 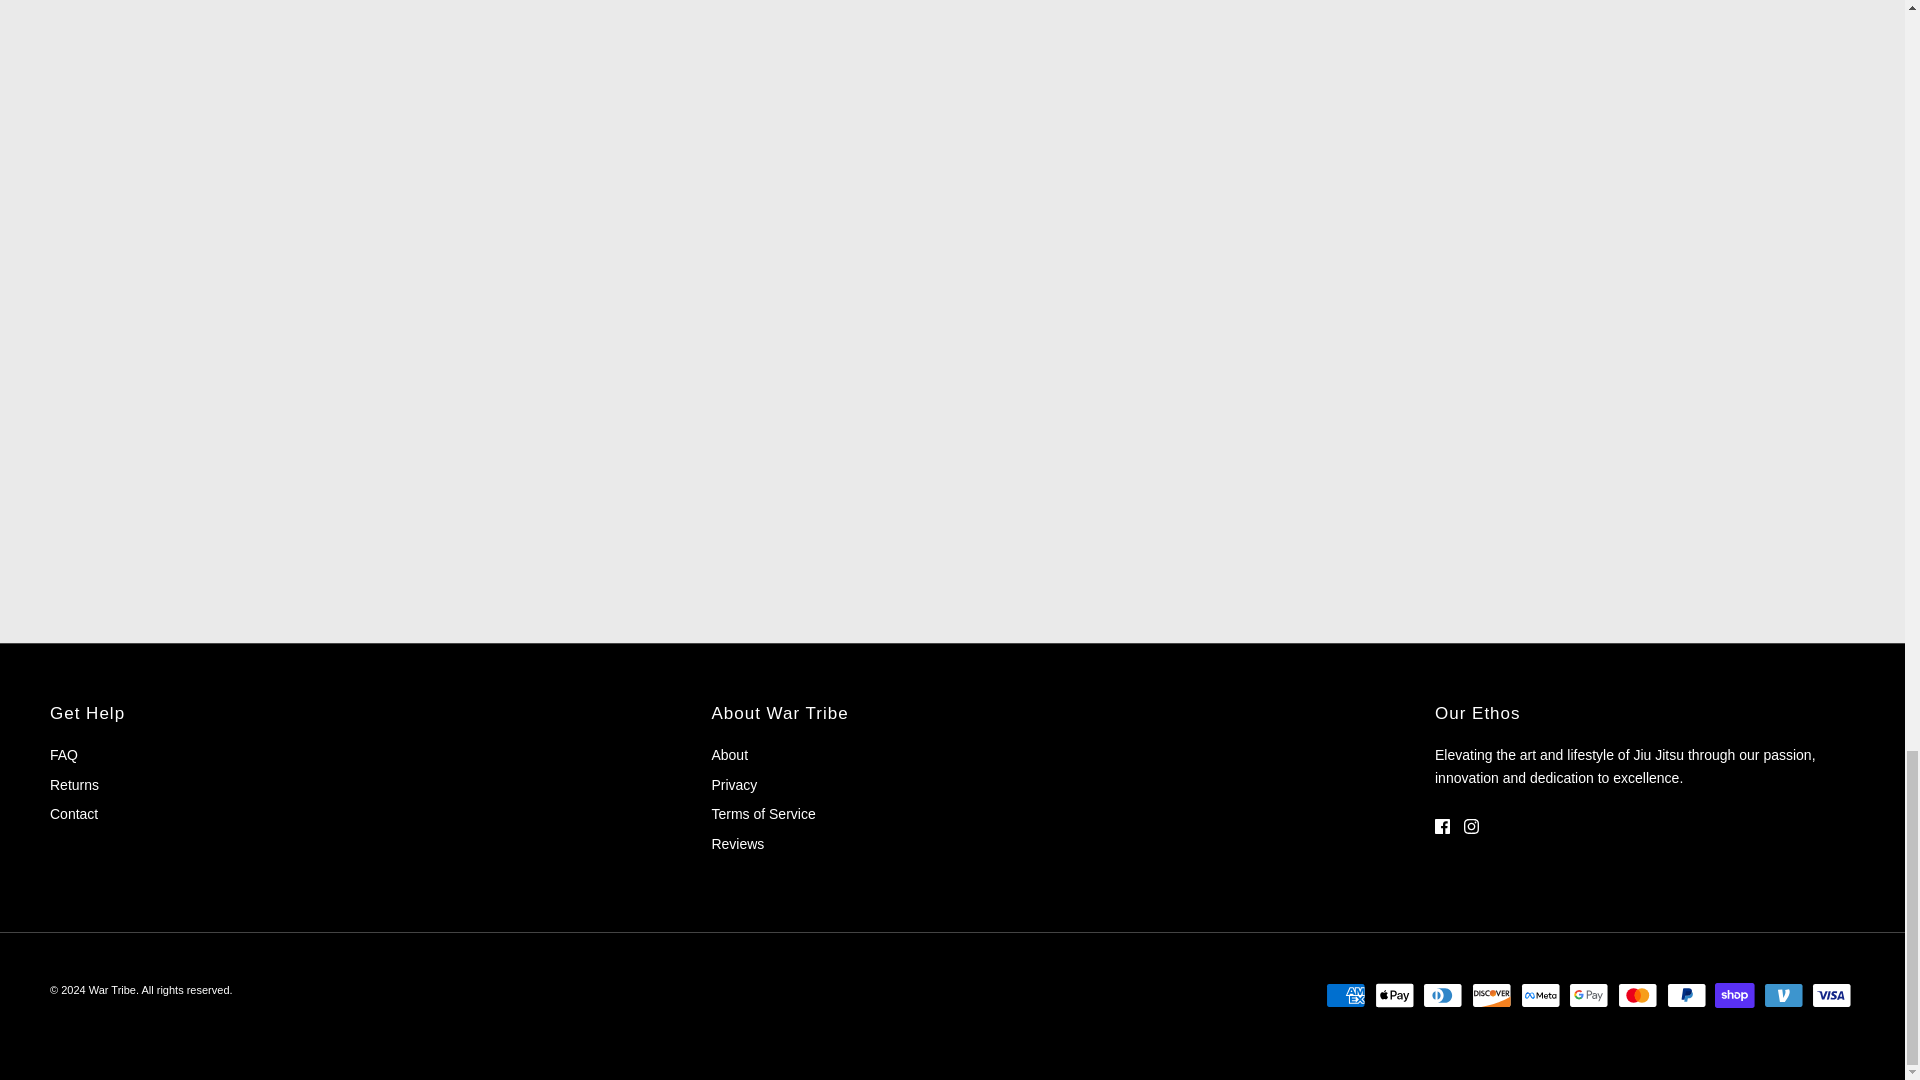 I want to click on Facebook, so click(x=1442, y=826).